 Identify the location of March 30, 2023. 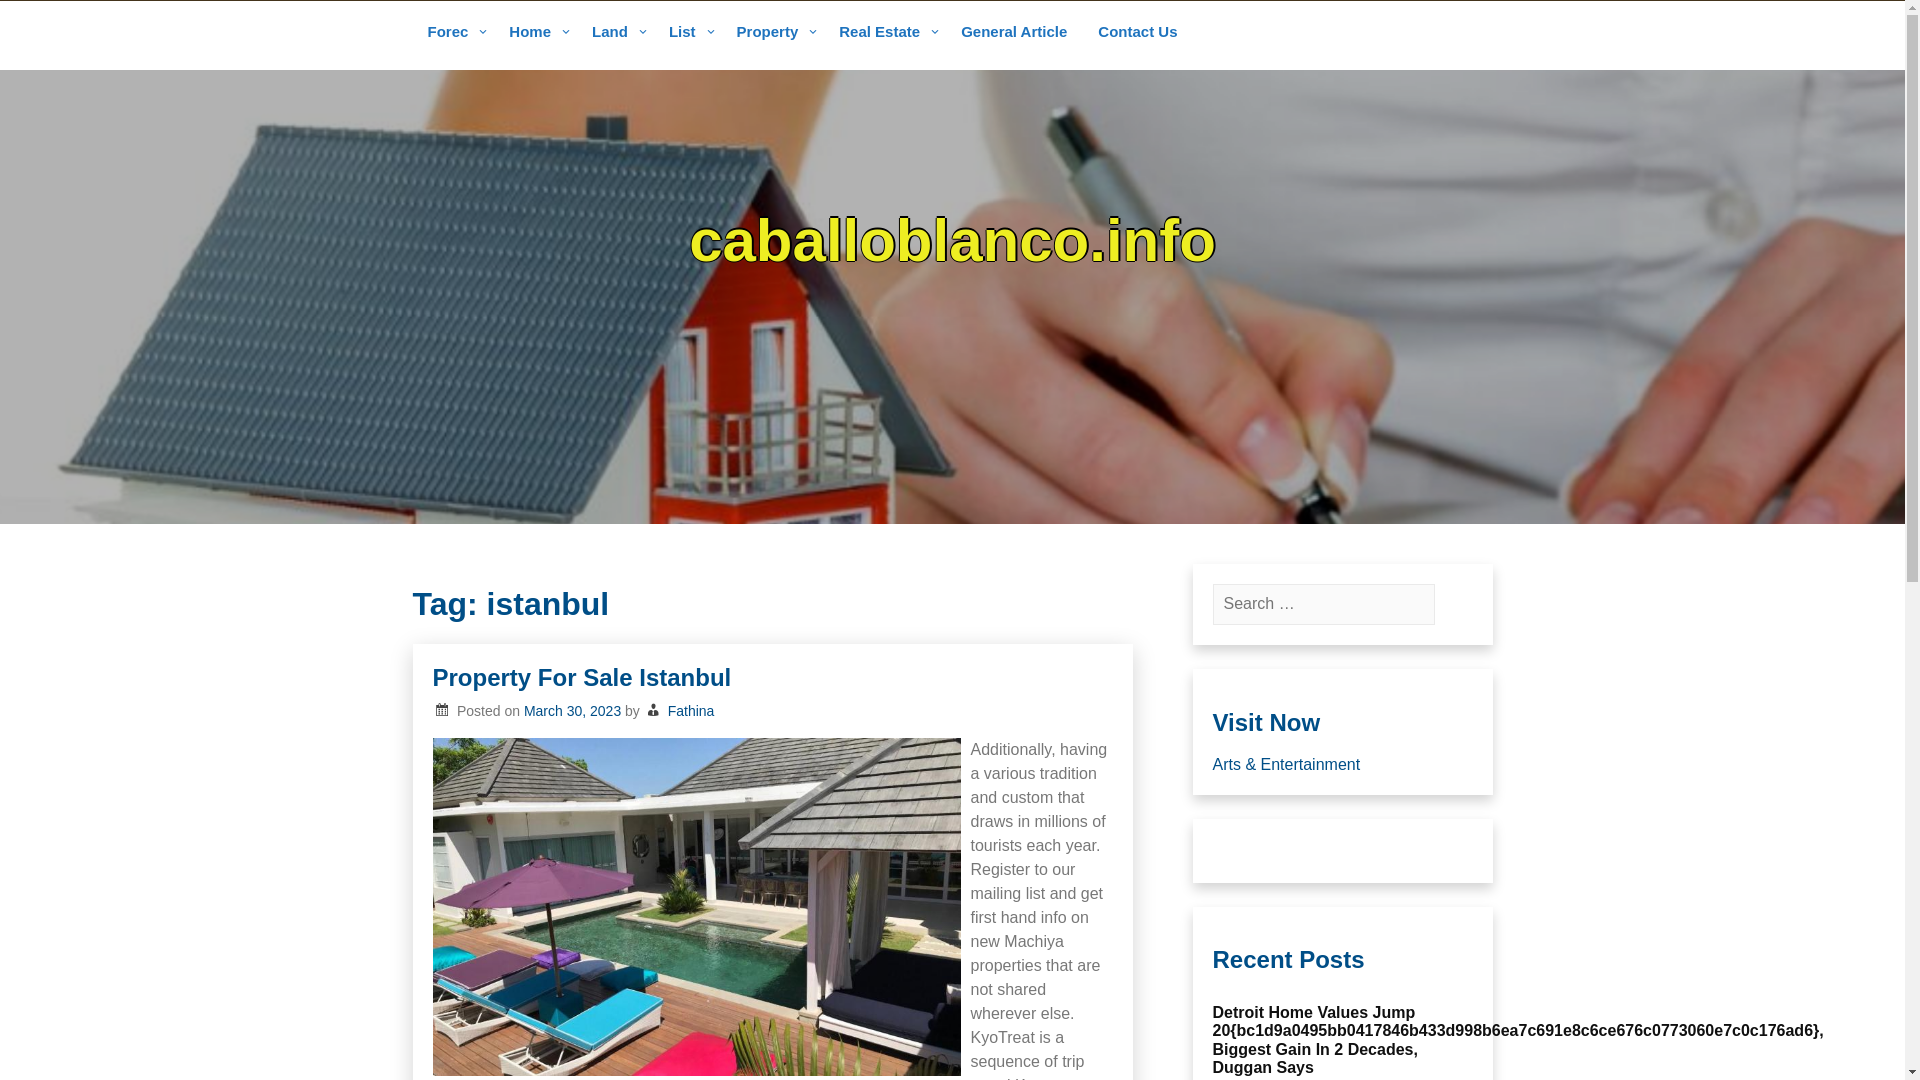
(572, 711).